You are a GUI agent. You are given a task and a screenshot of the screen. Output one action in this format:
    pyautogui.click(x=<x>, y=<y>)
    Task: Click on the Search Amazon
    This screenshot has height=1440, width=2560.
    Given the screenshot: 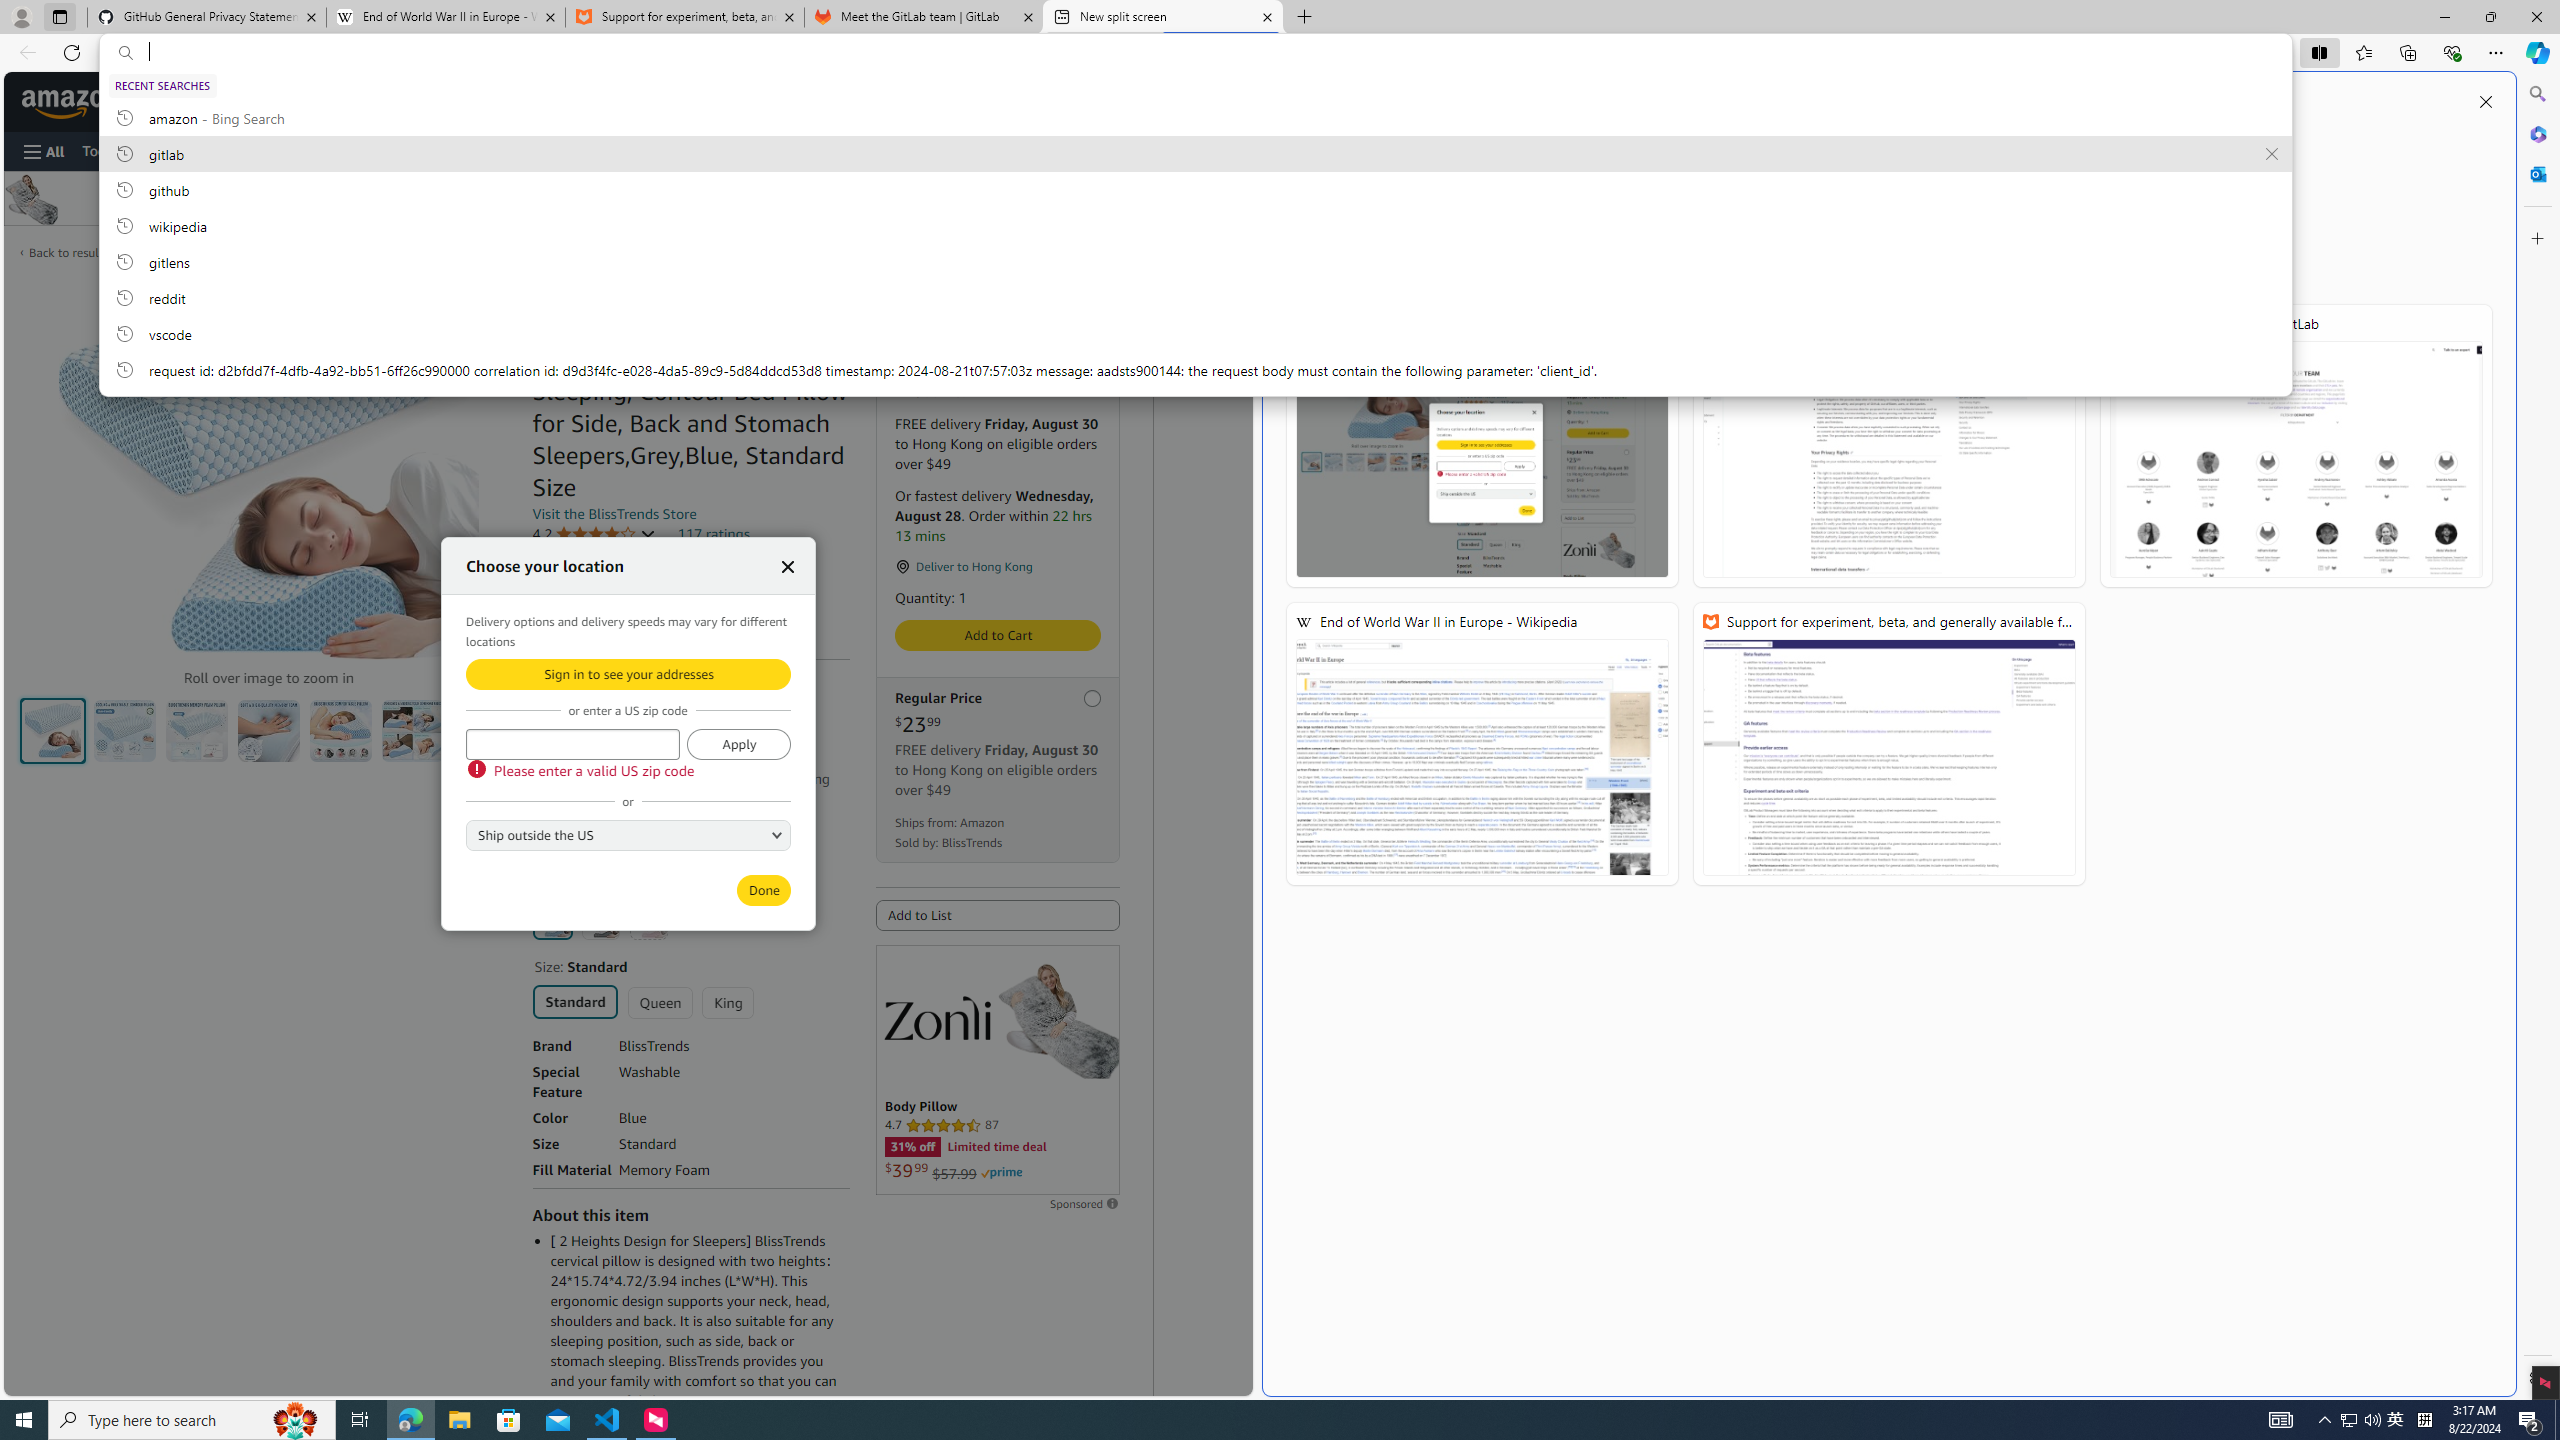 What is the action you would take?
    pyautogui.click(x=500, y=102)
    